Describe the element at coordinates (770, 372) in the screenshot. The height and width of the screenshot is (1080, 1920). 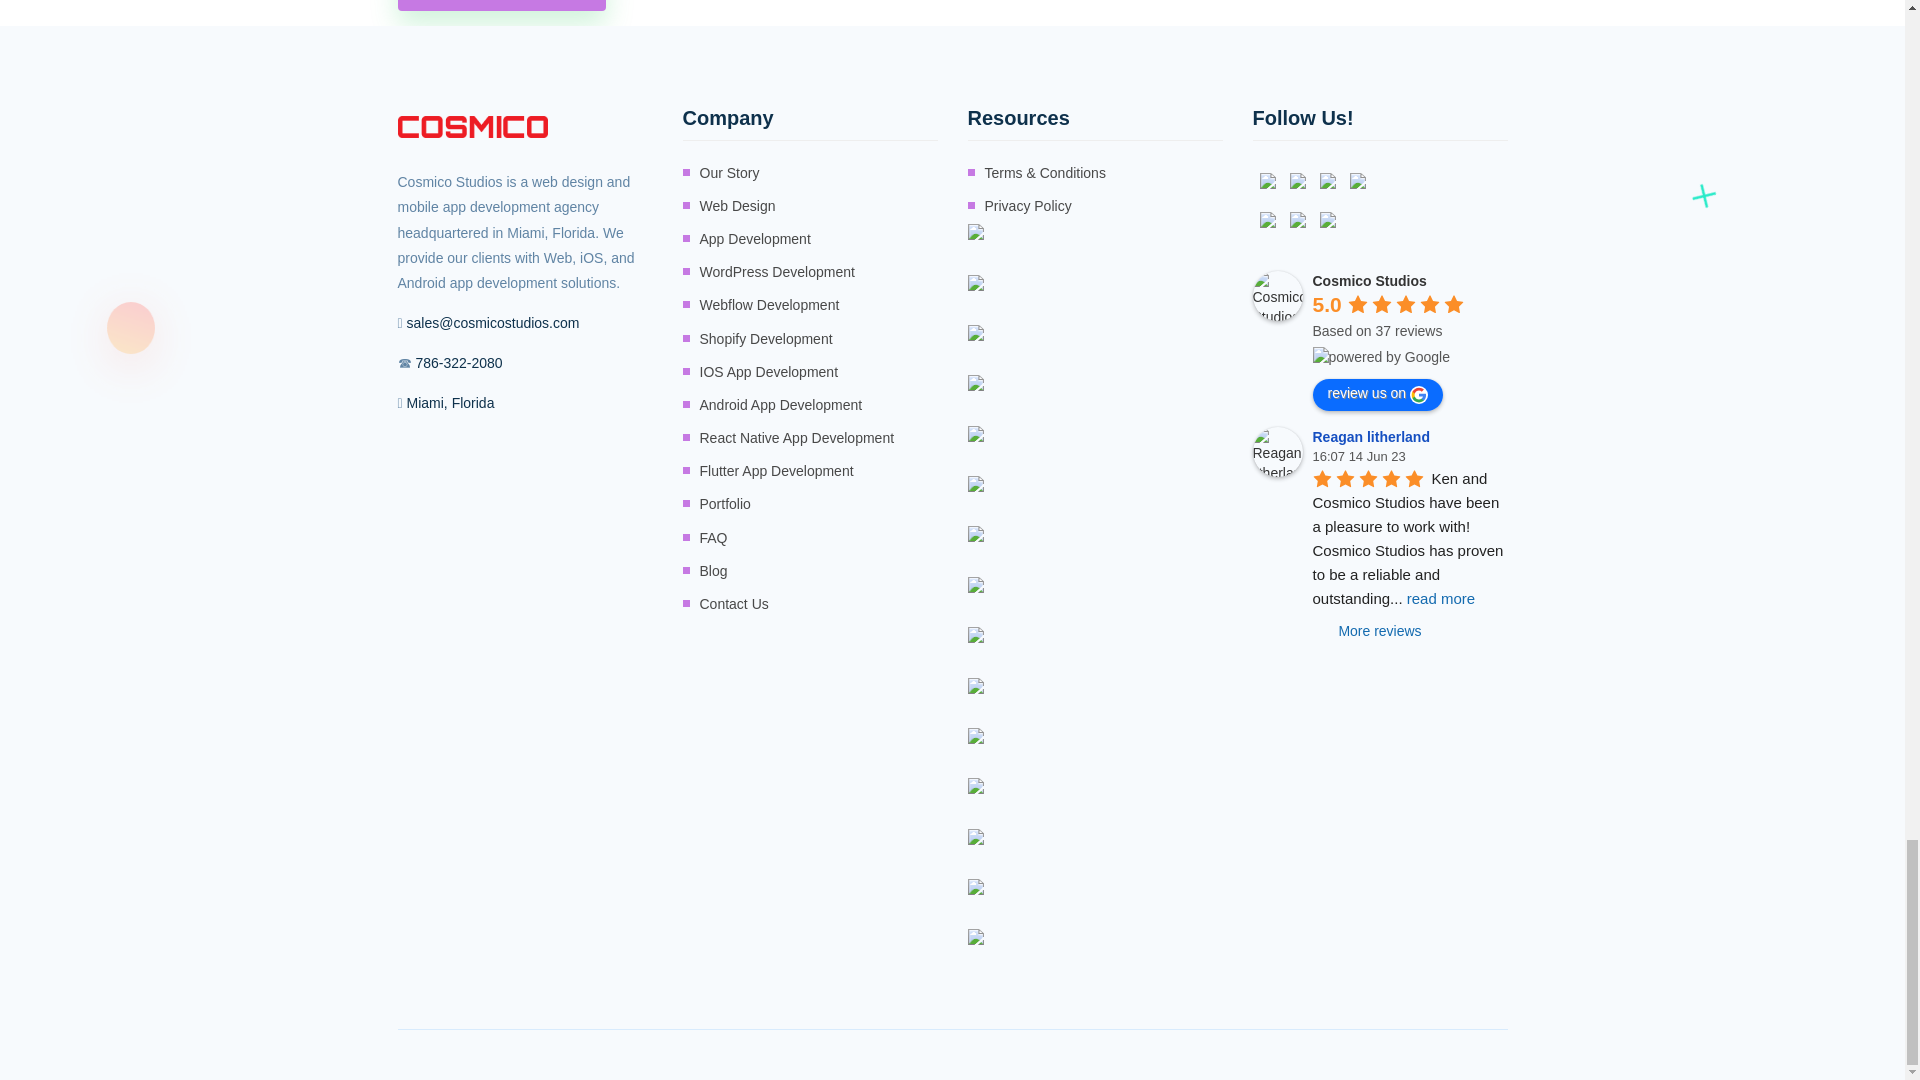
I see `IOS App Development` at that location.